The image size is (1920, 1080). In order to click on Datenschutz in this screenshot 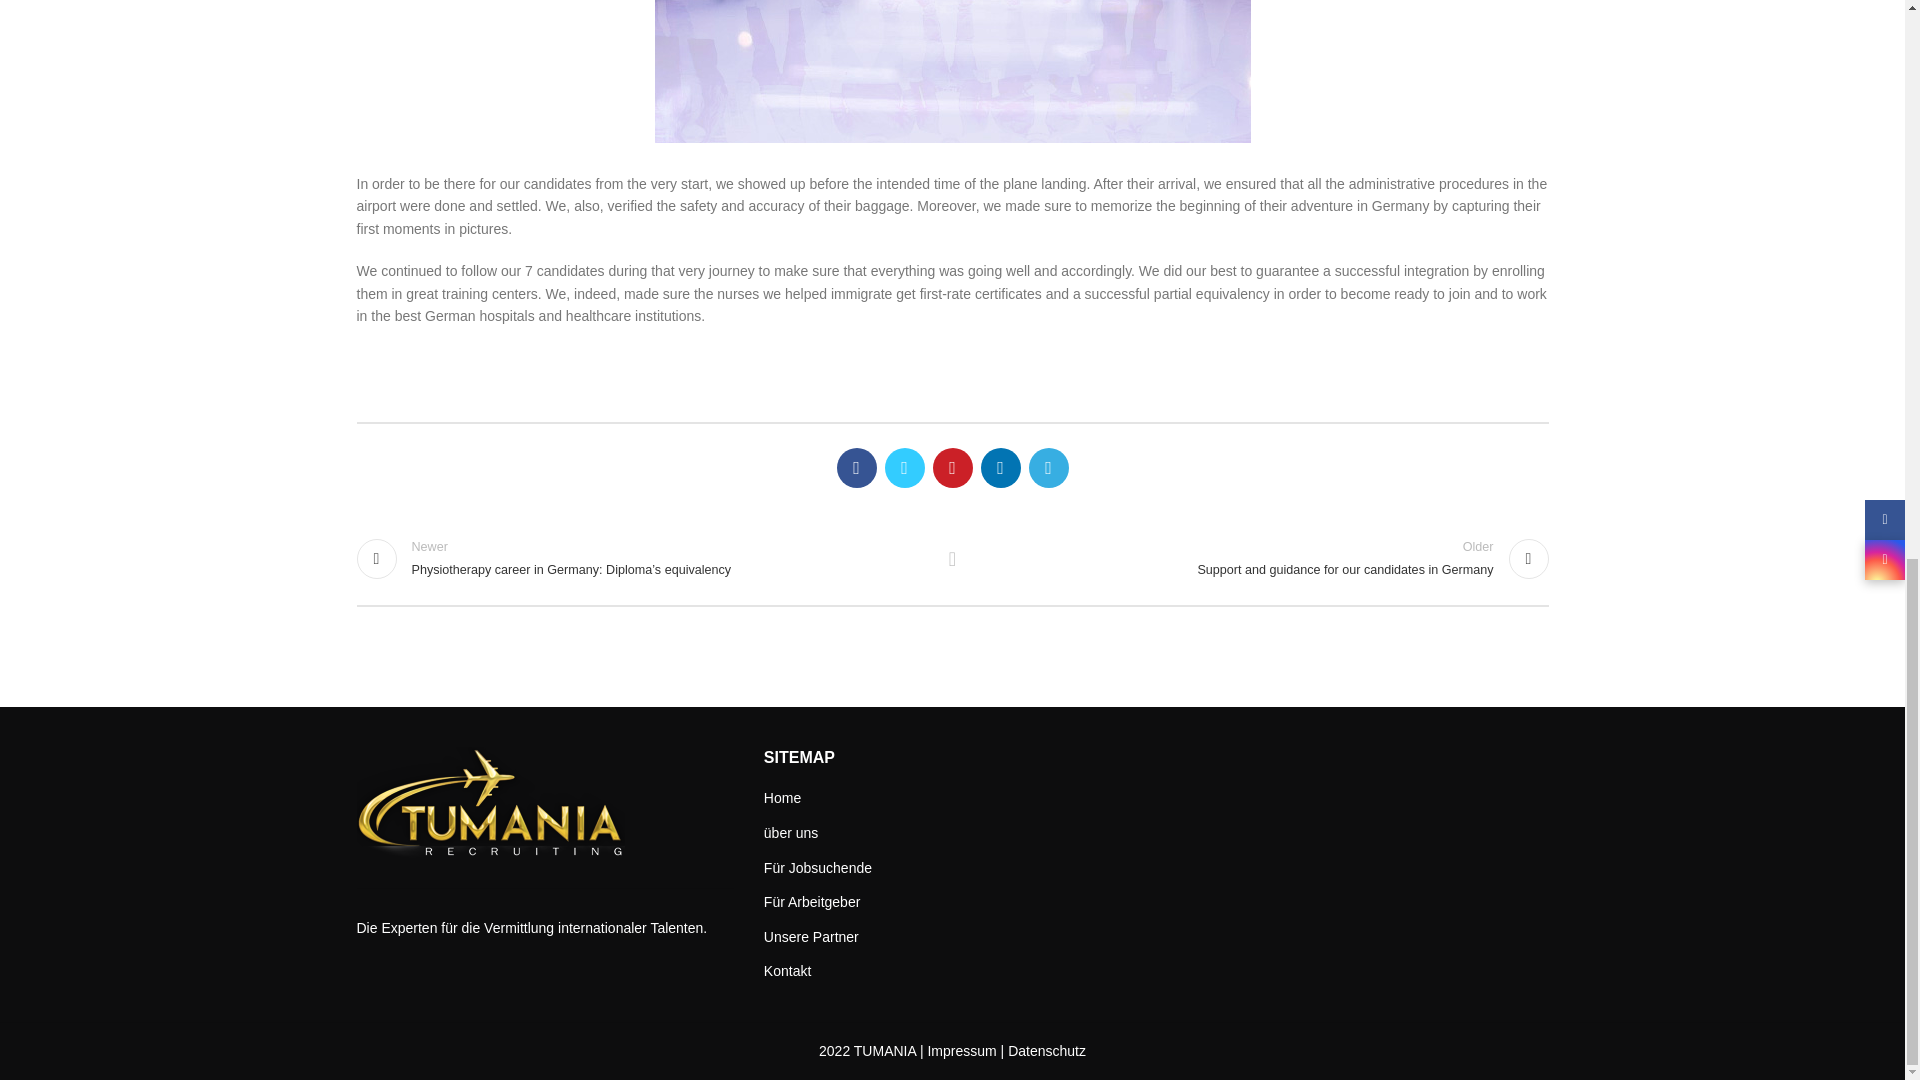, I will do `click(1047, 1051)`.